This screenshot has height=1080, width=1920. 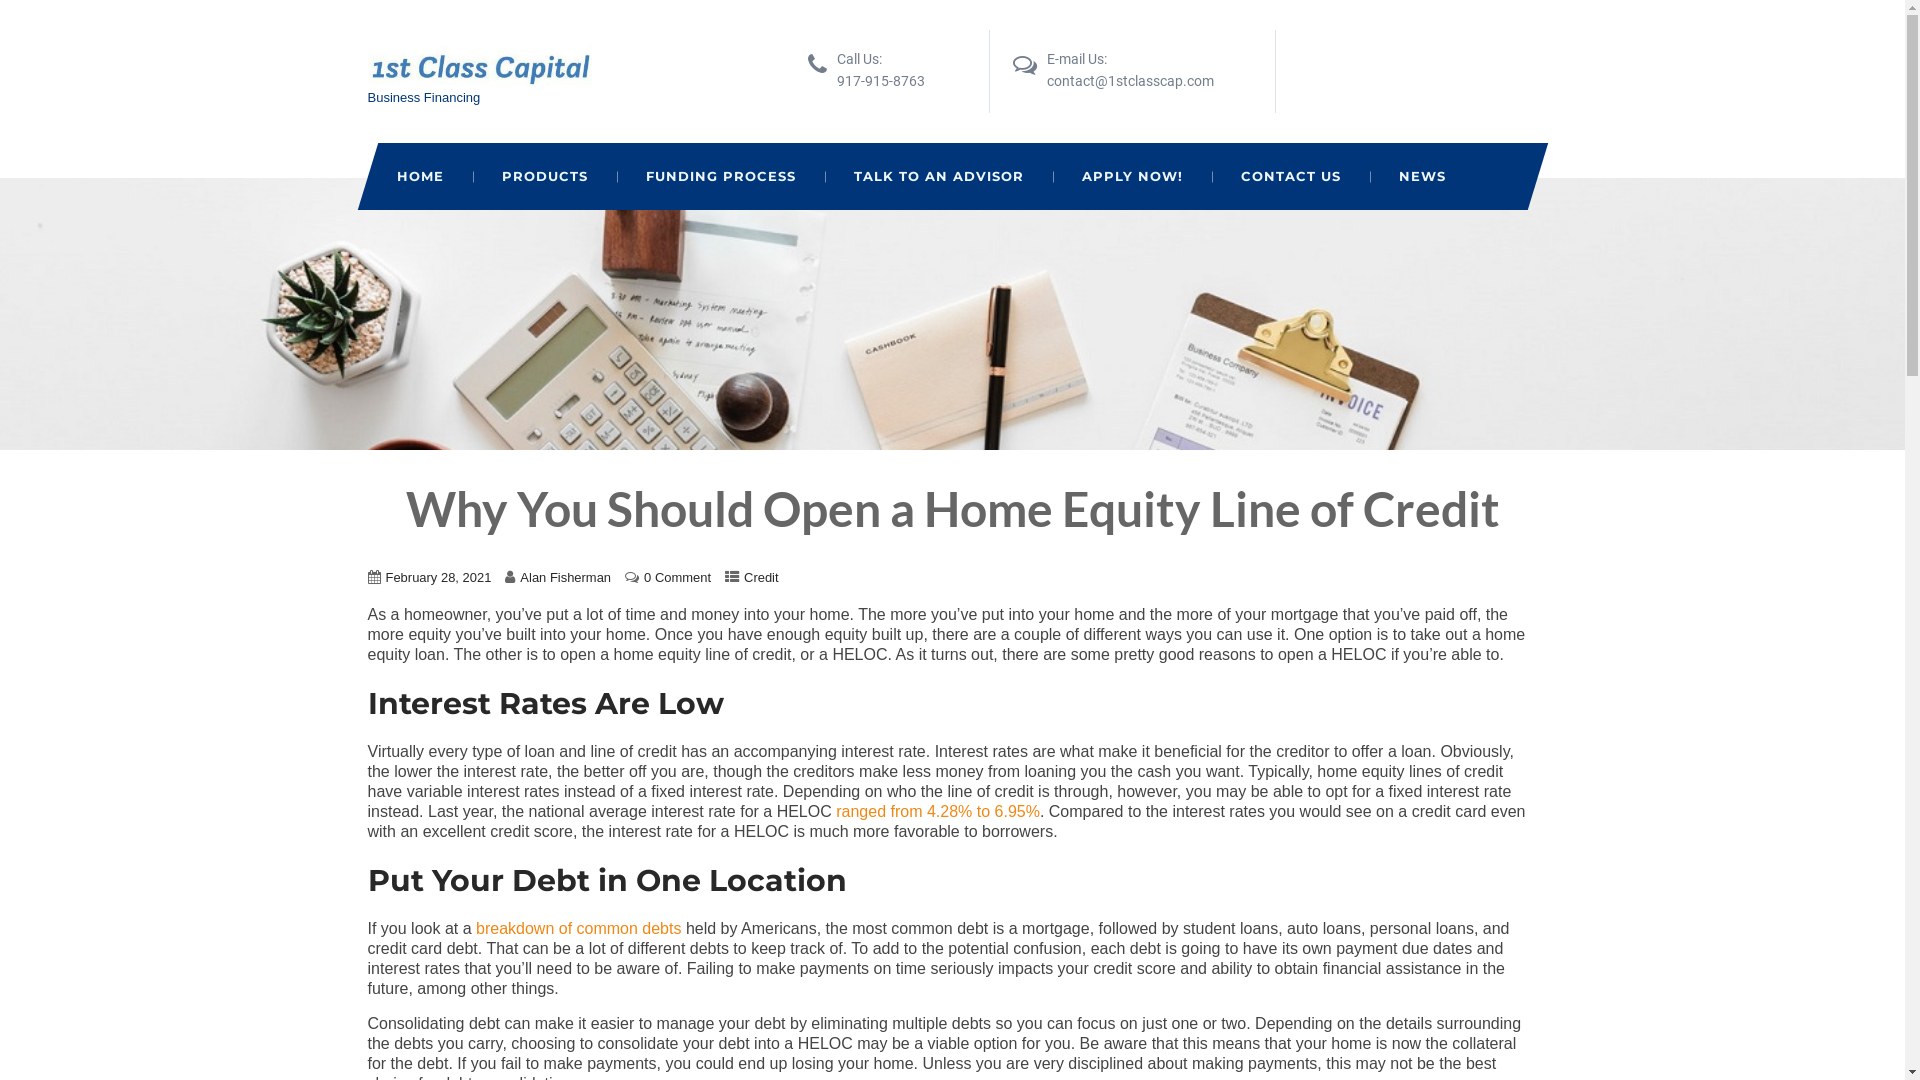 What do you see at coordinates (420, 176) in the screenshot?
I see `HOME` at bounding box center [420, 176].